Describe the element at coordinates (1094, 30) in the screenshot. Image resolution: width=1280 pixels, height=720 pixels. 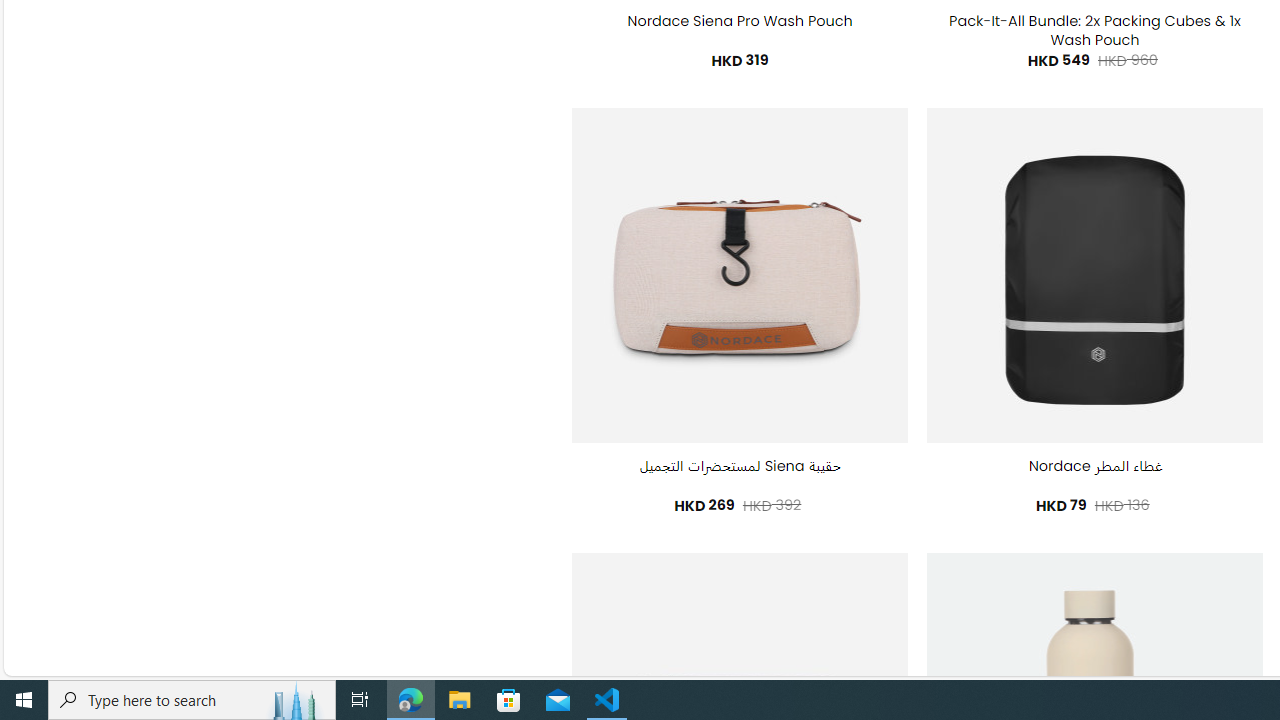
I see `Pack-It-All Bundle: 2x Packing Cubes & 1x Wash Pouch` at that location.